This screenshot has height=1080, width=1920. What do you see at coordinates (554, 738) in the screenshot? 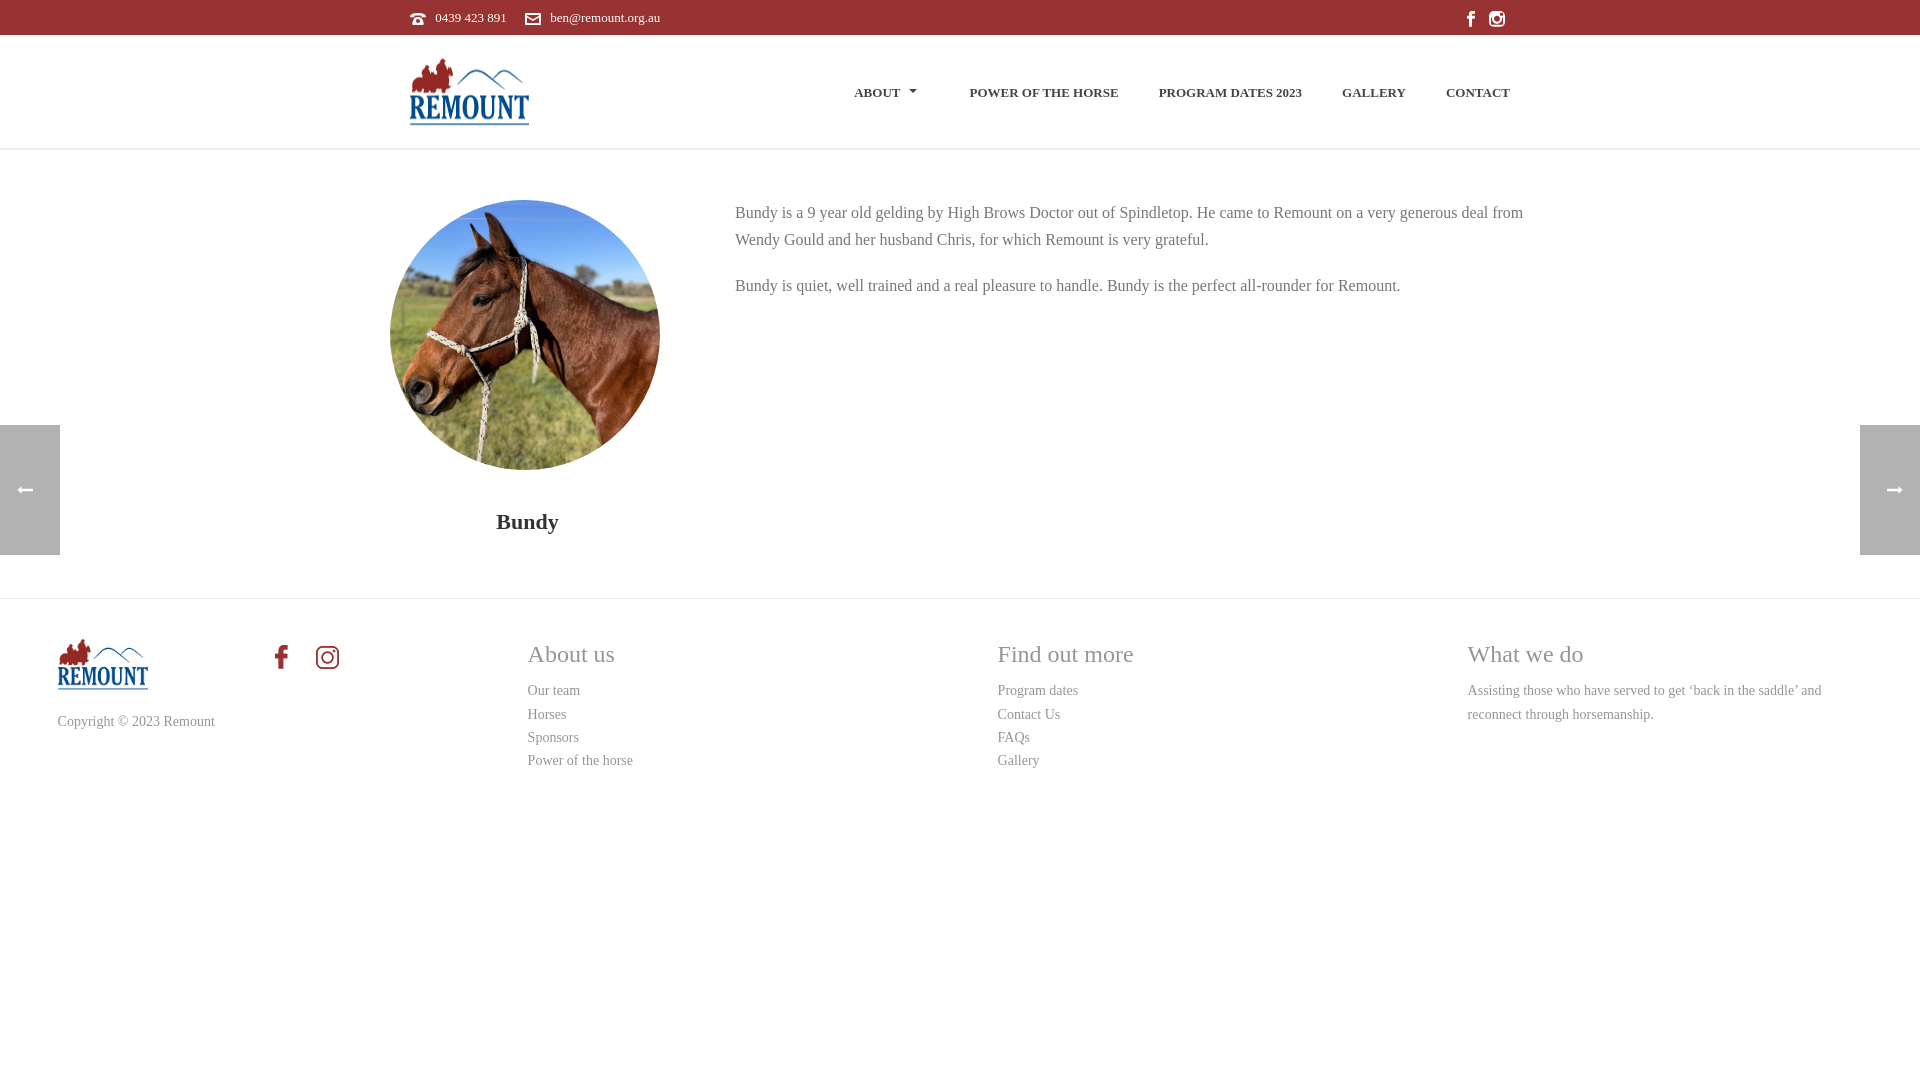
I see `Sponsors` at bounding box center [554, 738].